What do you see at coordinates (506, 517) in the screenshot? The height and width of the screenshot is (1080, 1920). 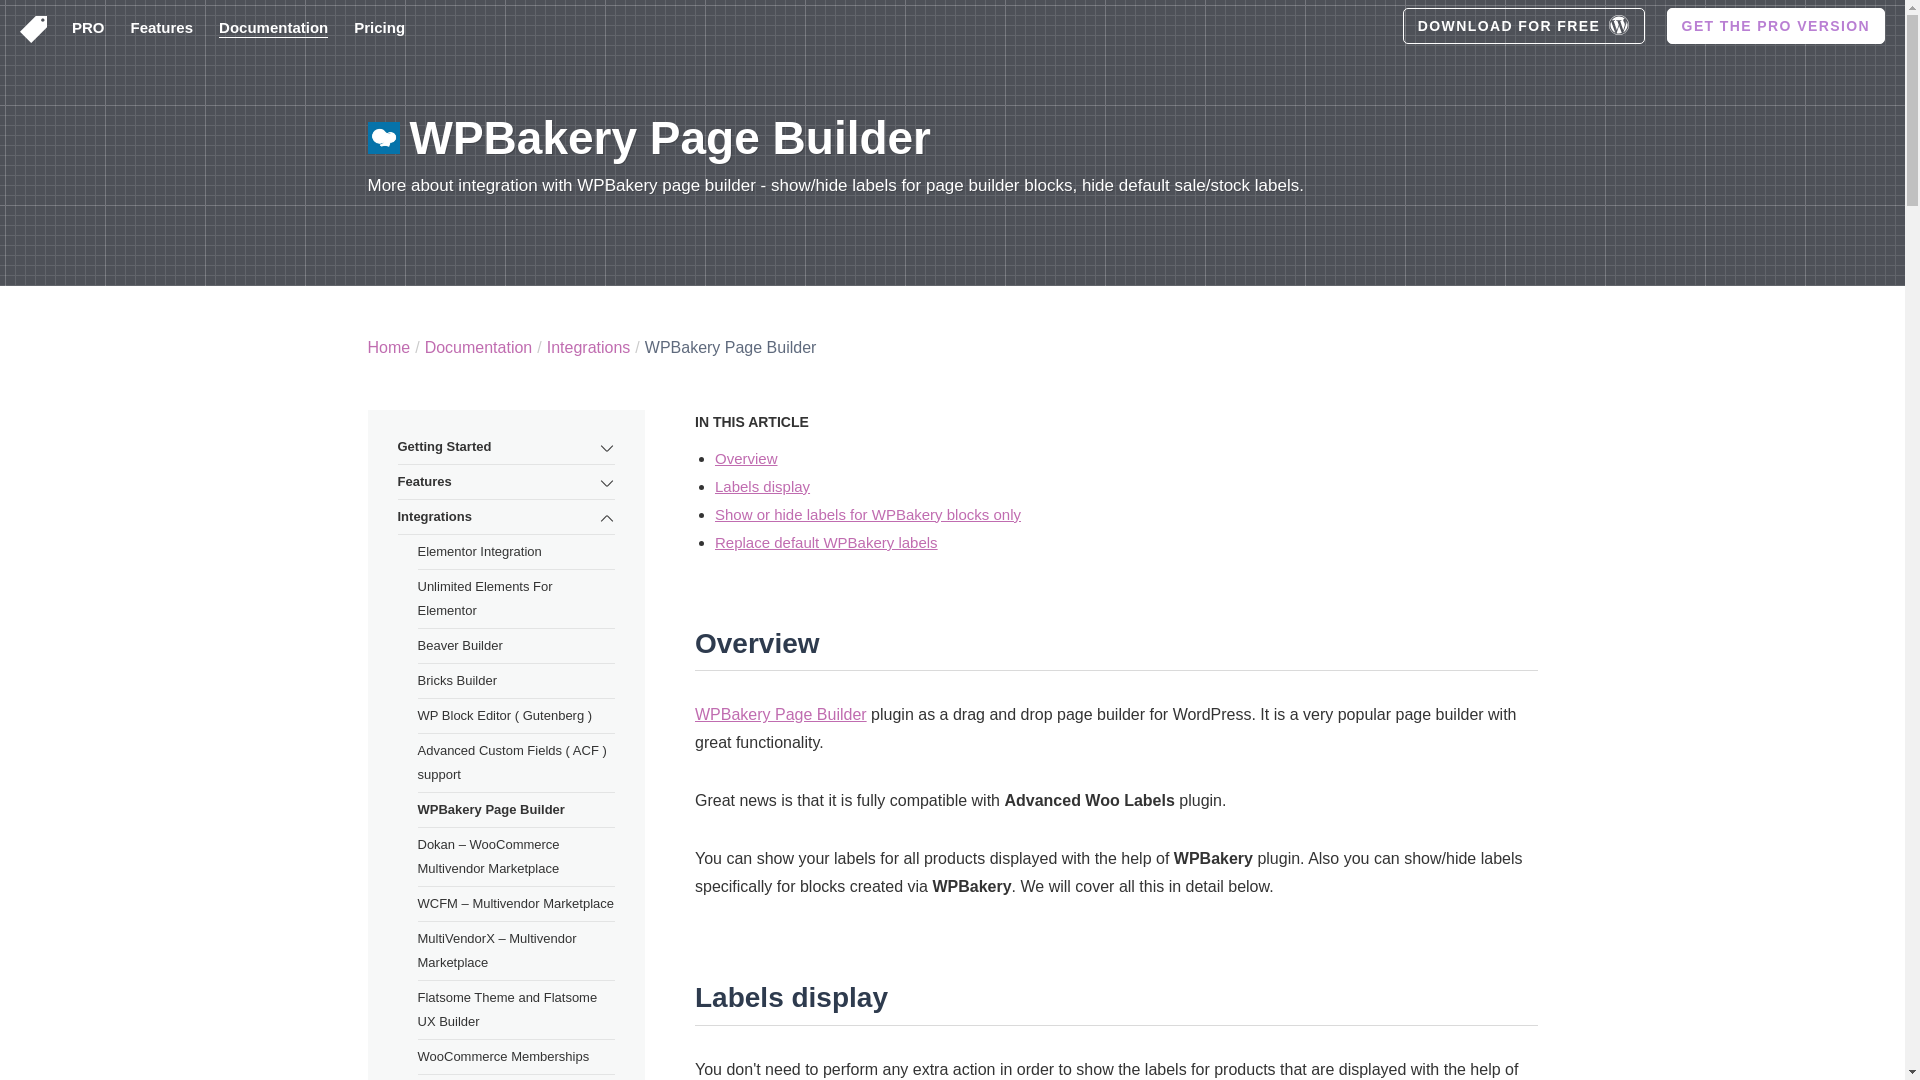 I see `Integrations` at bounding box center [506, 517].